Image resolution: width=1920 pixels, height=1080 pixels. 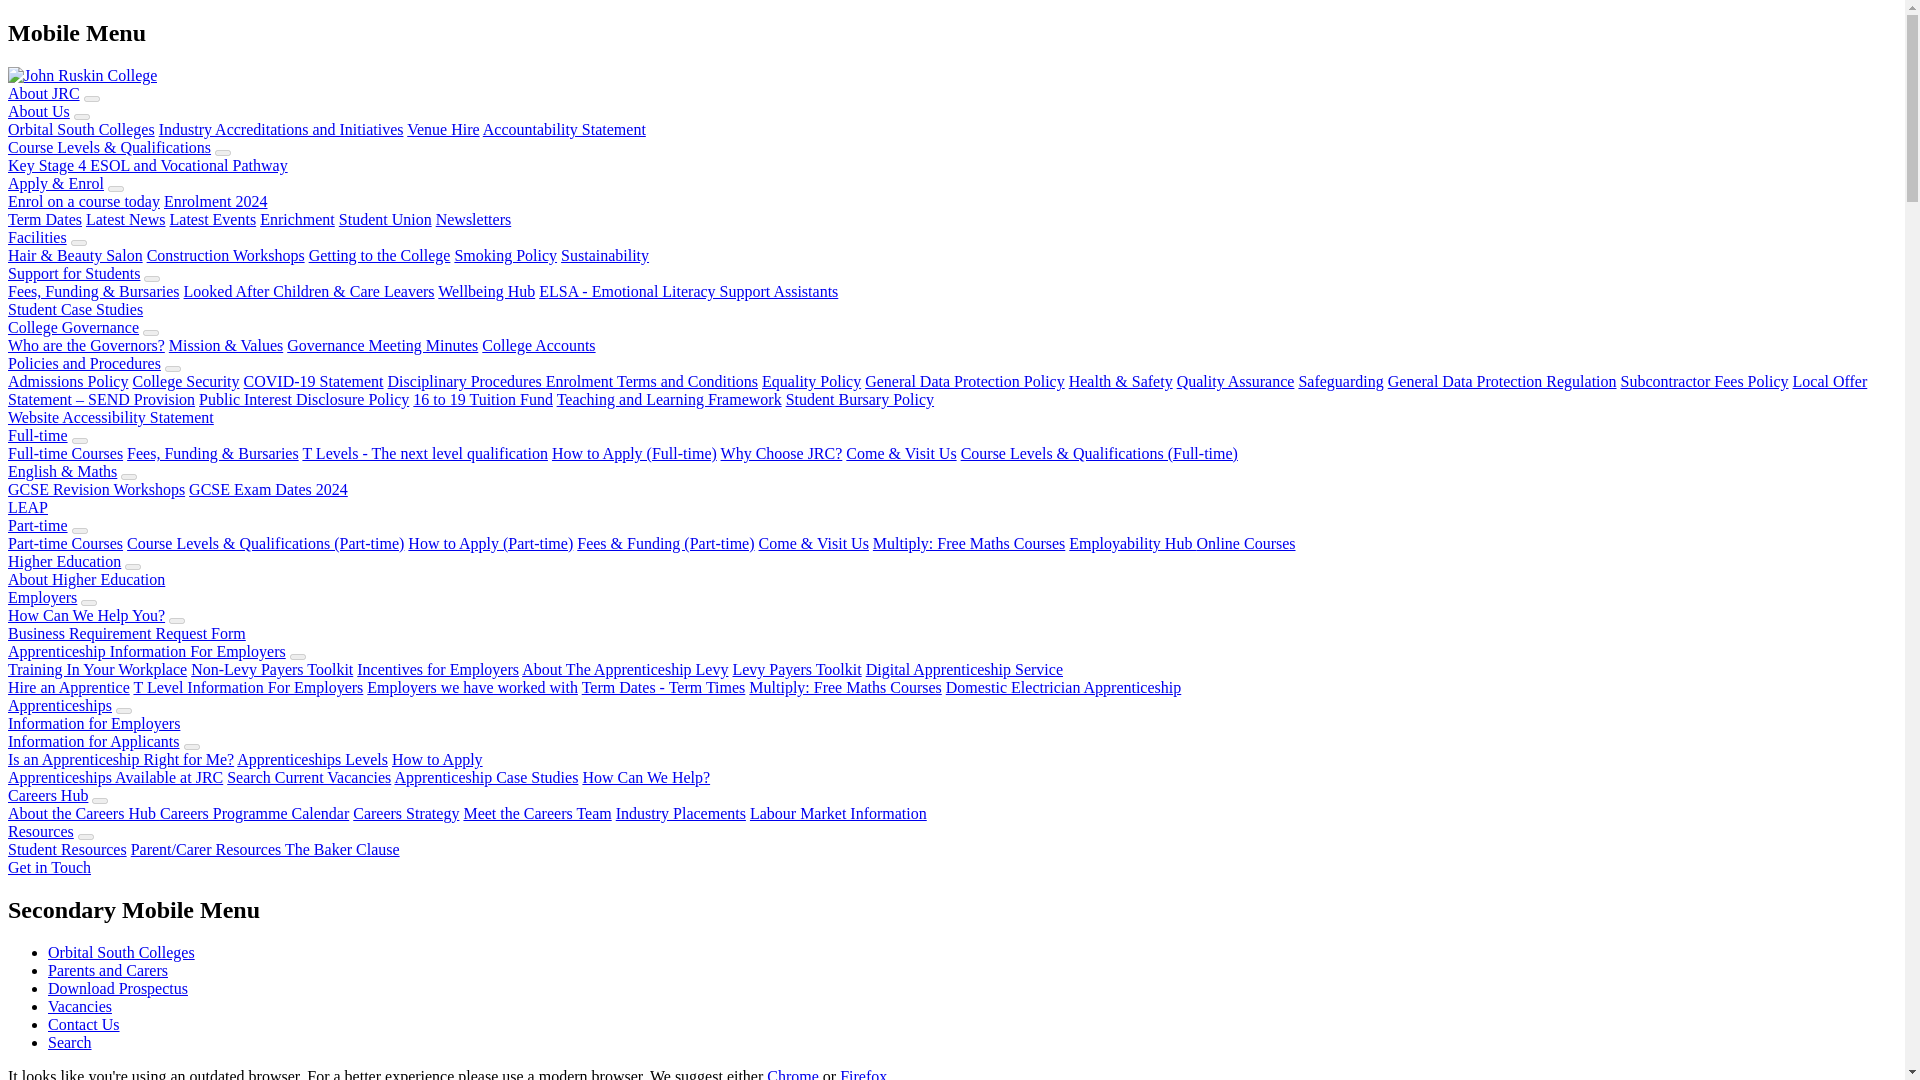 I want to click on ELSA - Emotional Literacy Support Assistants, so click(x=688, y=291).